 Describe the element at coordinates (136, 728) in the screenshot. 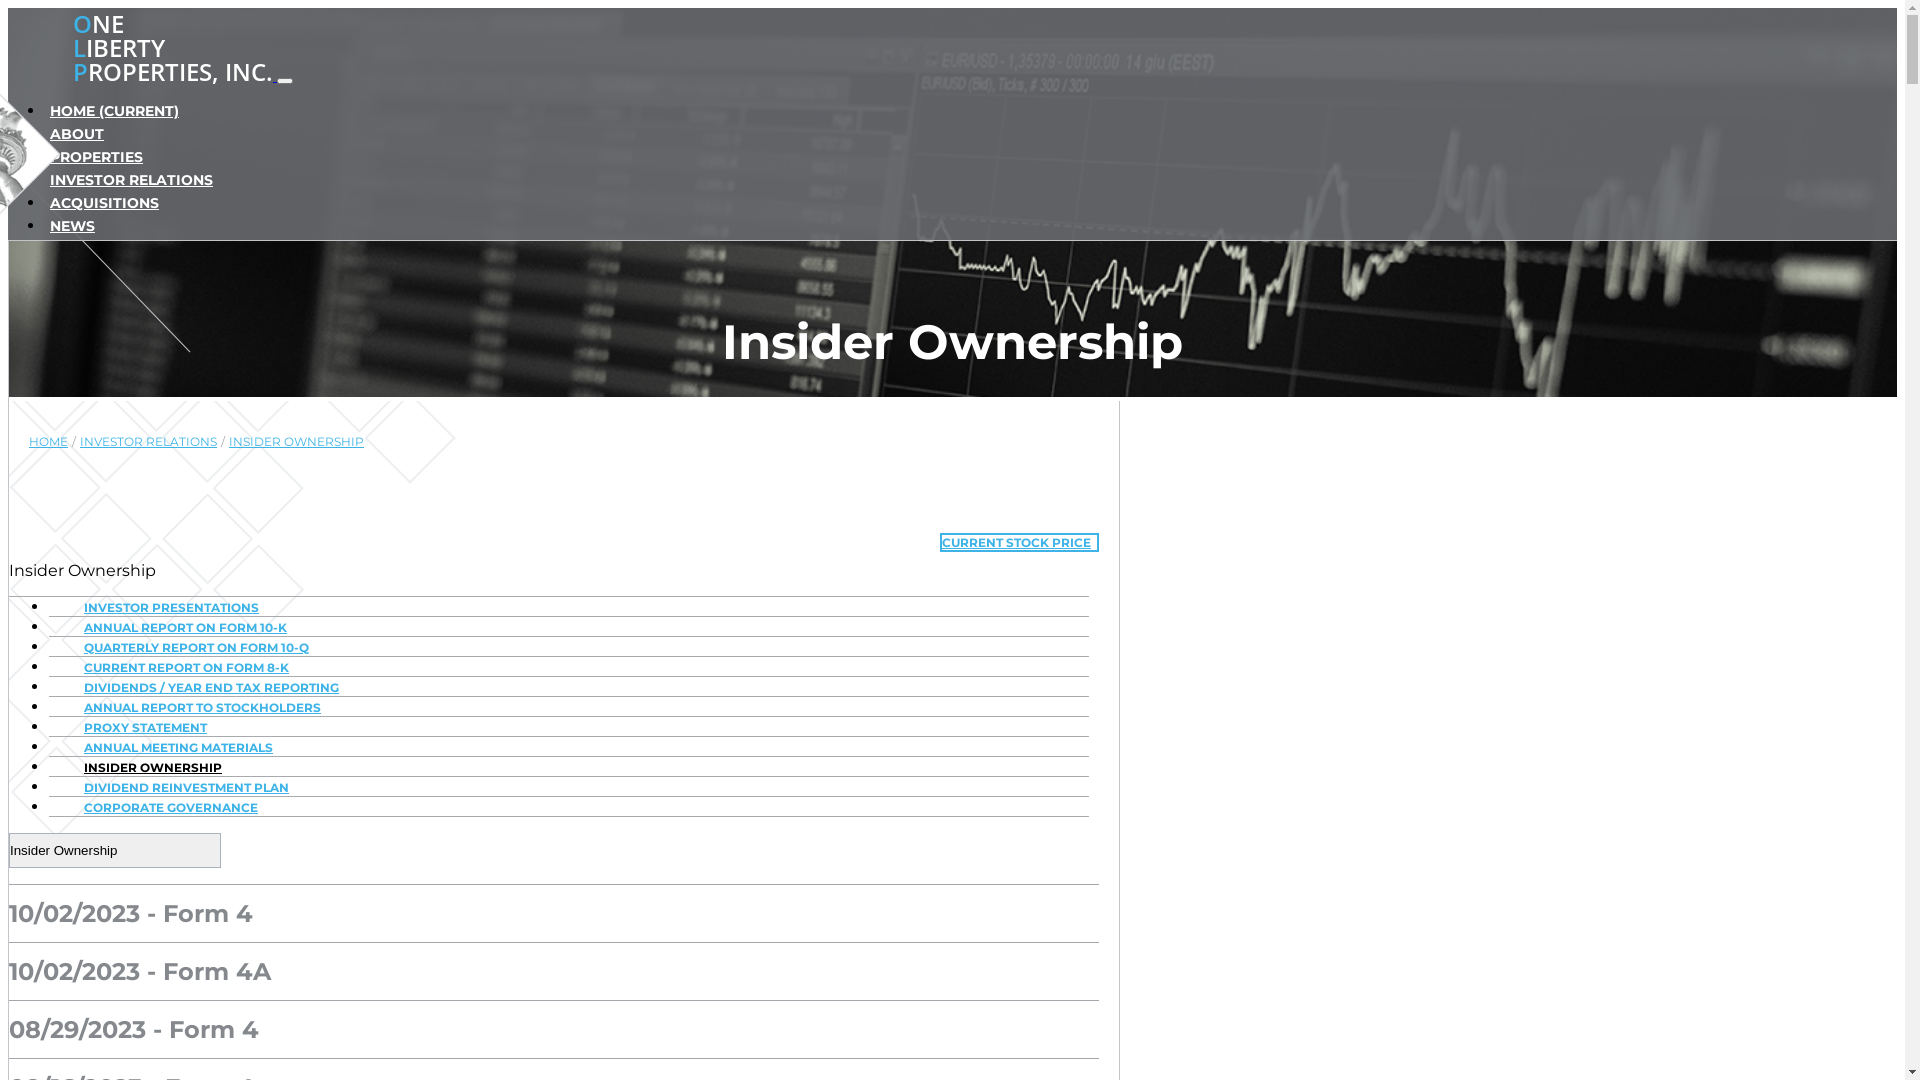

I see `PROXY STATEMENT` at that location.